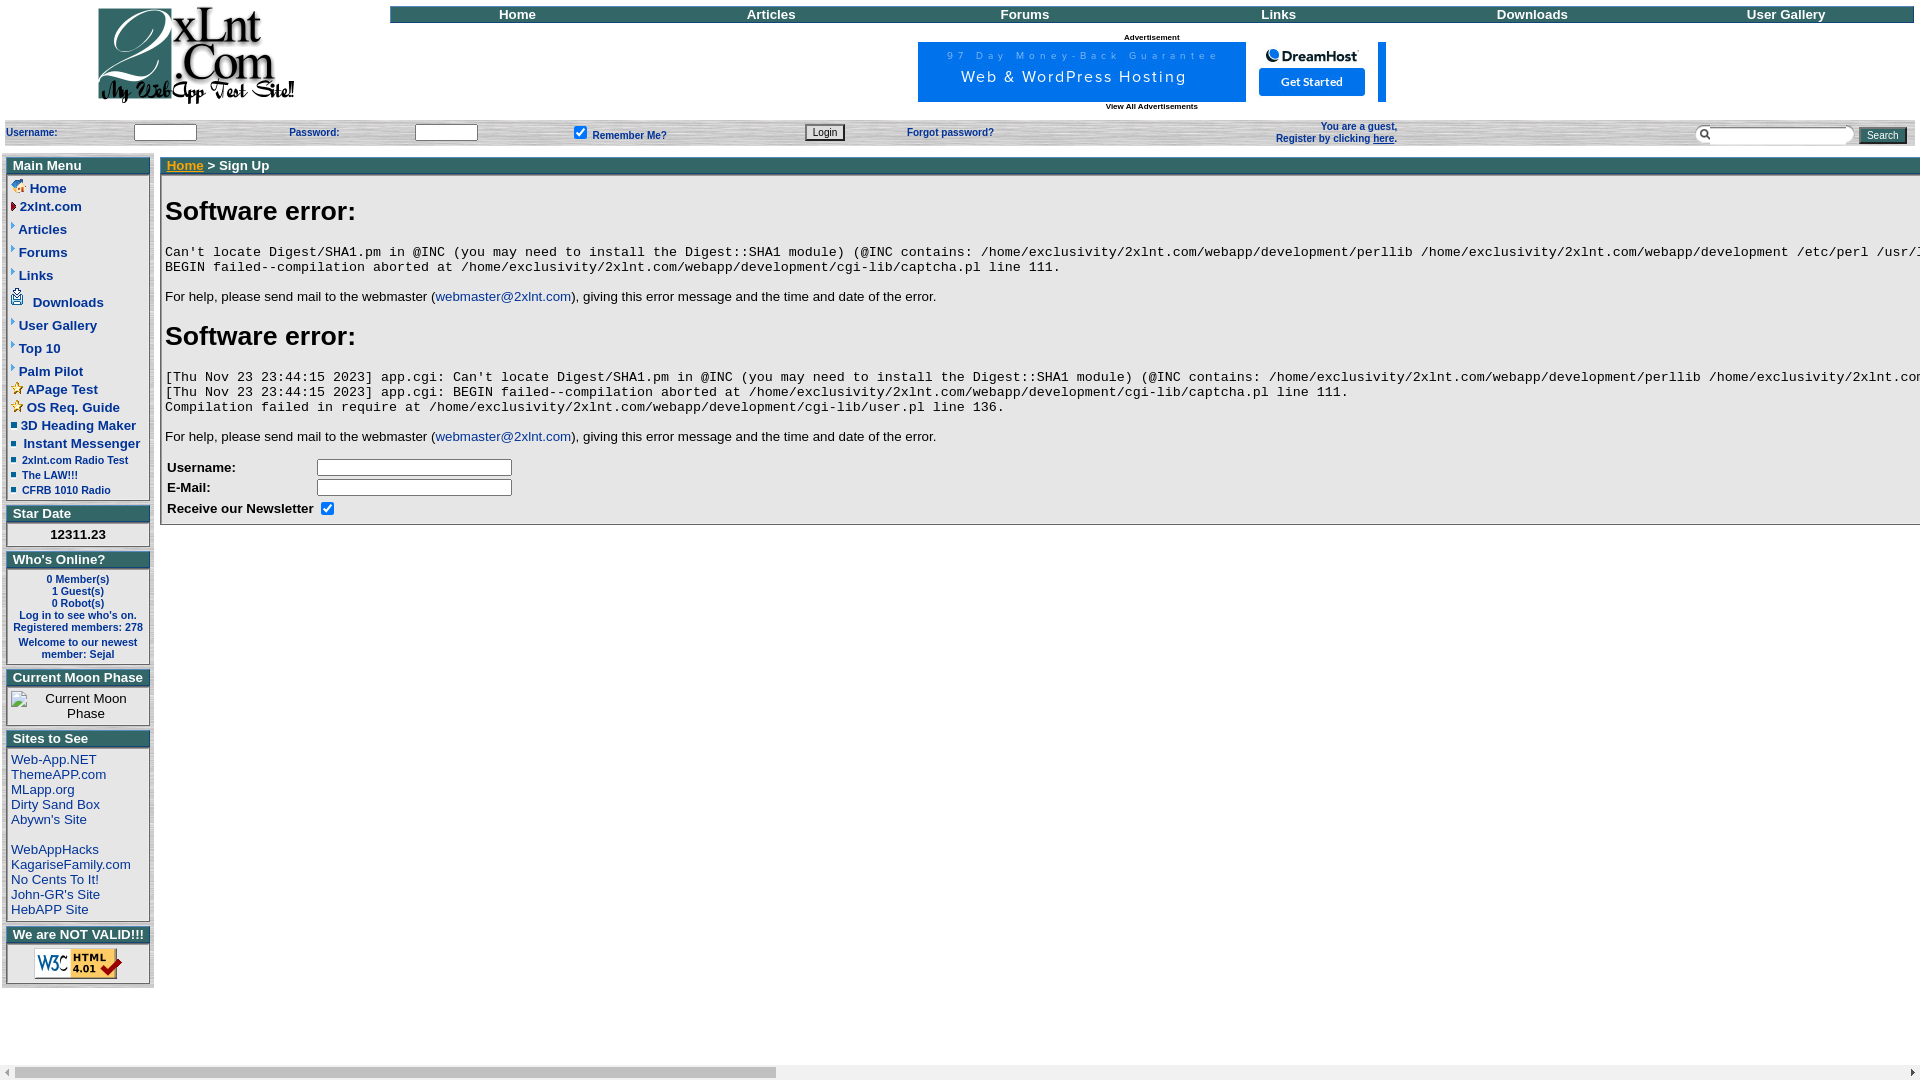 The image size is (1920, 1080). I want to click on Abywn's Site, so click(49, 820).